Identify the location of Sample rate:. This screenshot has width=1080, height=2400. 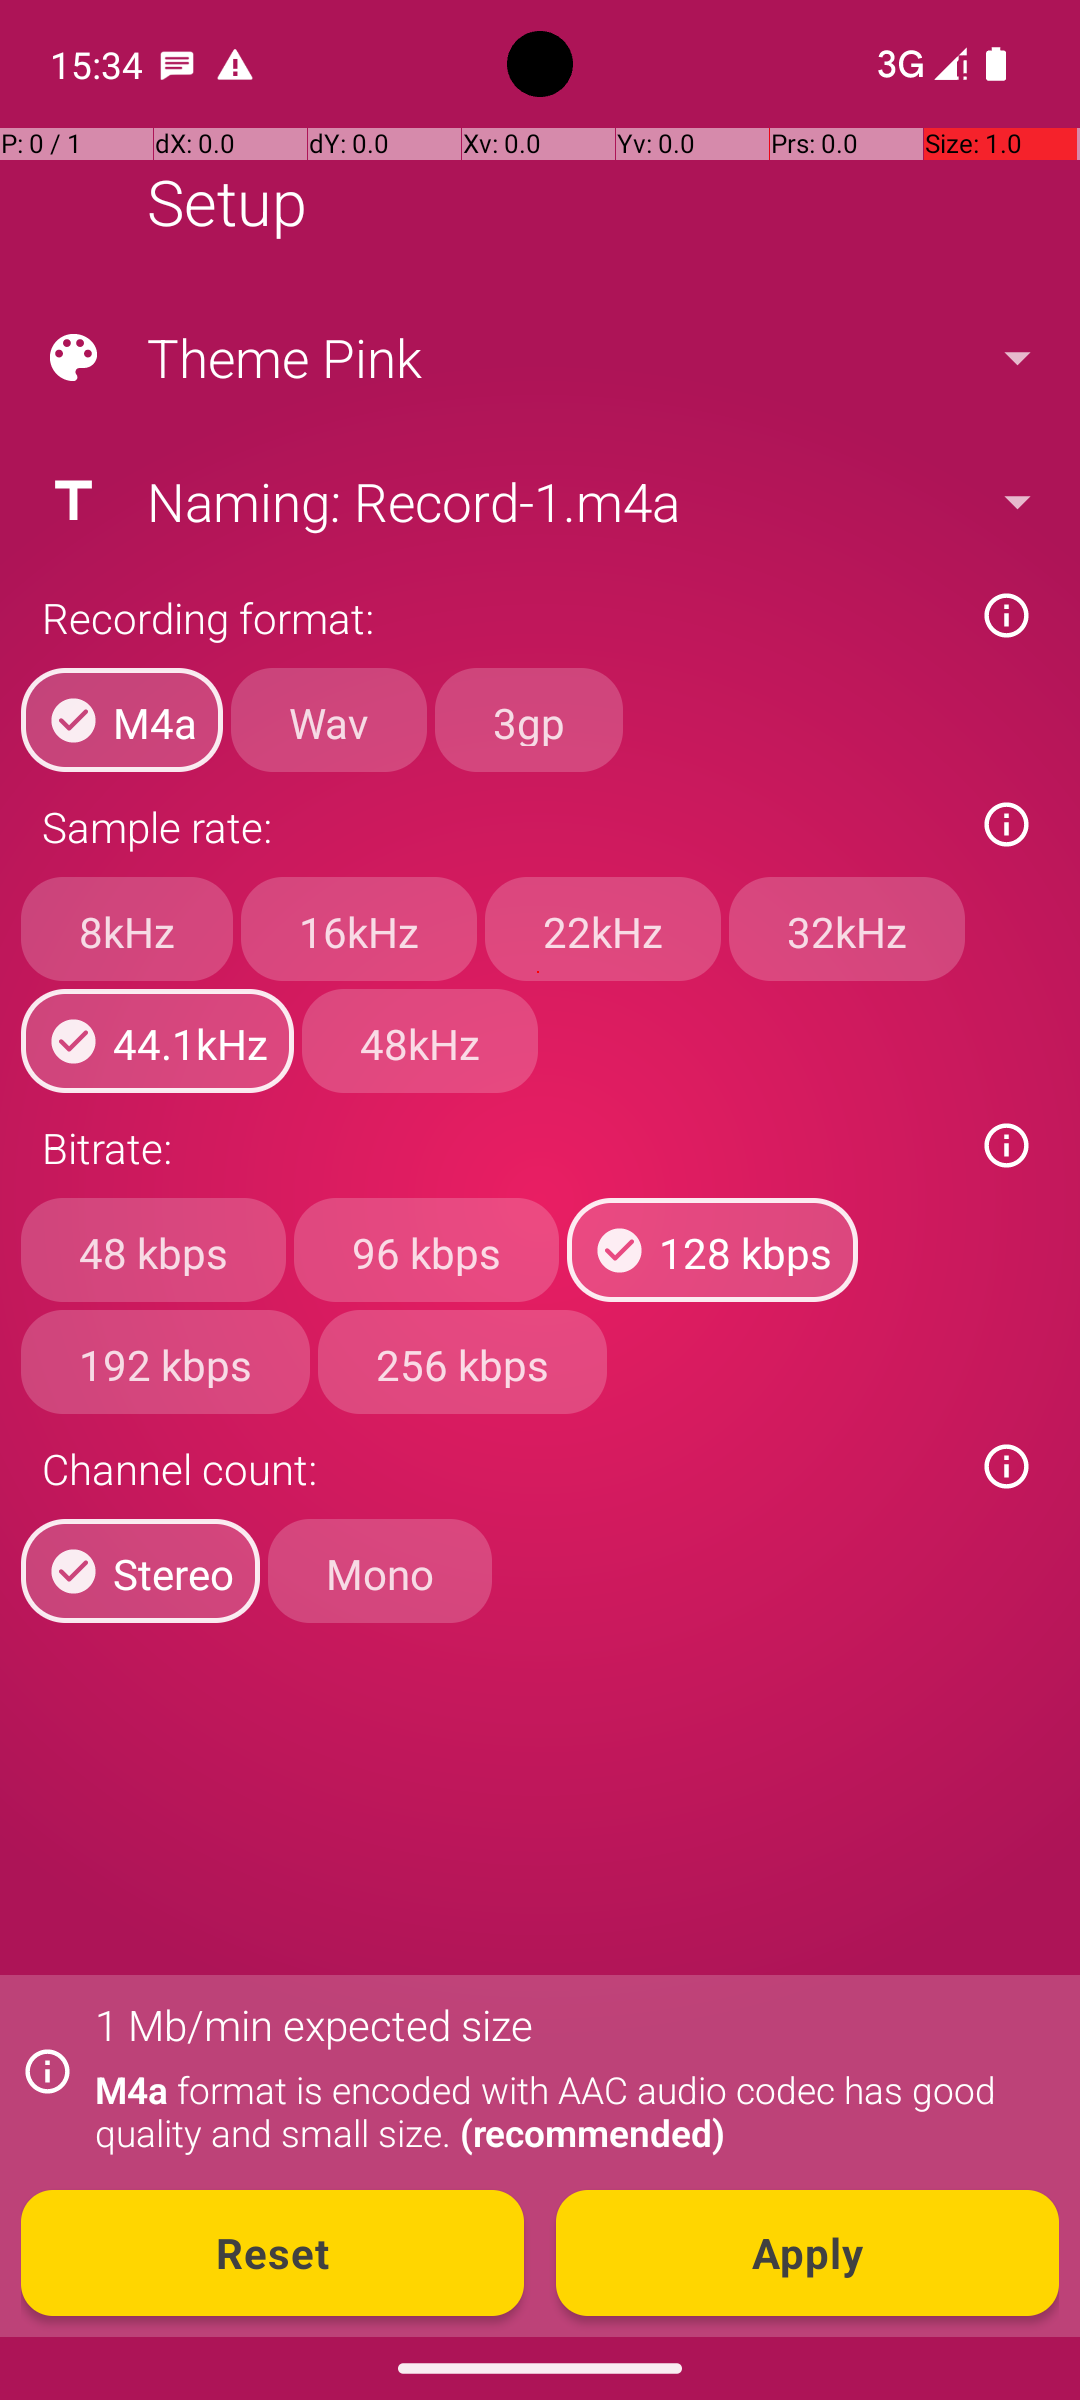
(498, 826).